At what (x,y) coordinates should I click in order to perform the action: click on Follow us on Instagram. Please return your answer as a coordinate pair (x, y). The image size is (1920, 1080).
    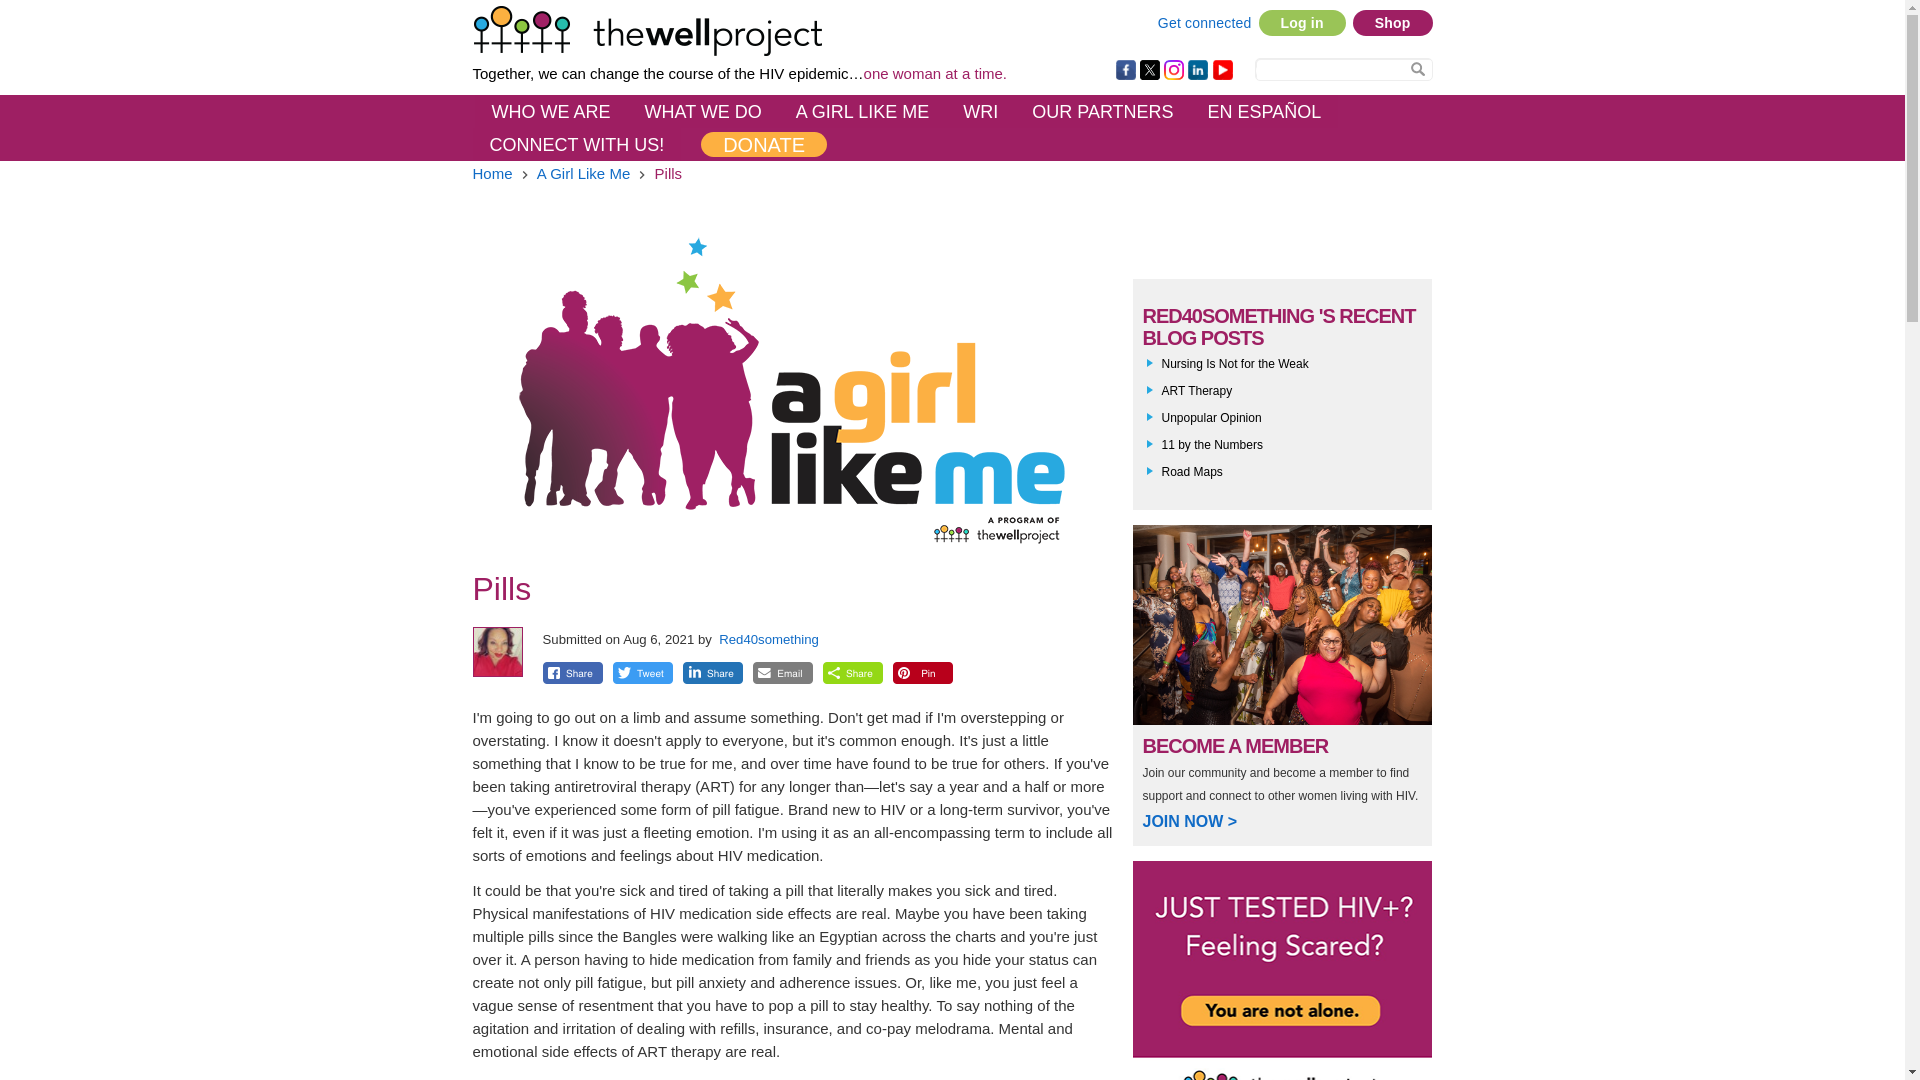
    Looking at the image, I should click on (1174, 70).